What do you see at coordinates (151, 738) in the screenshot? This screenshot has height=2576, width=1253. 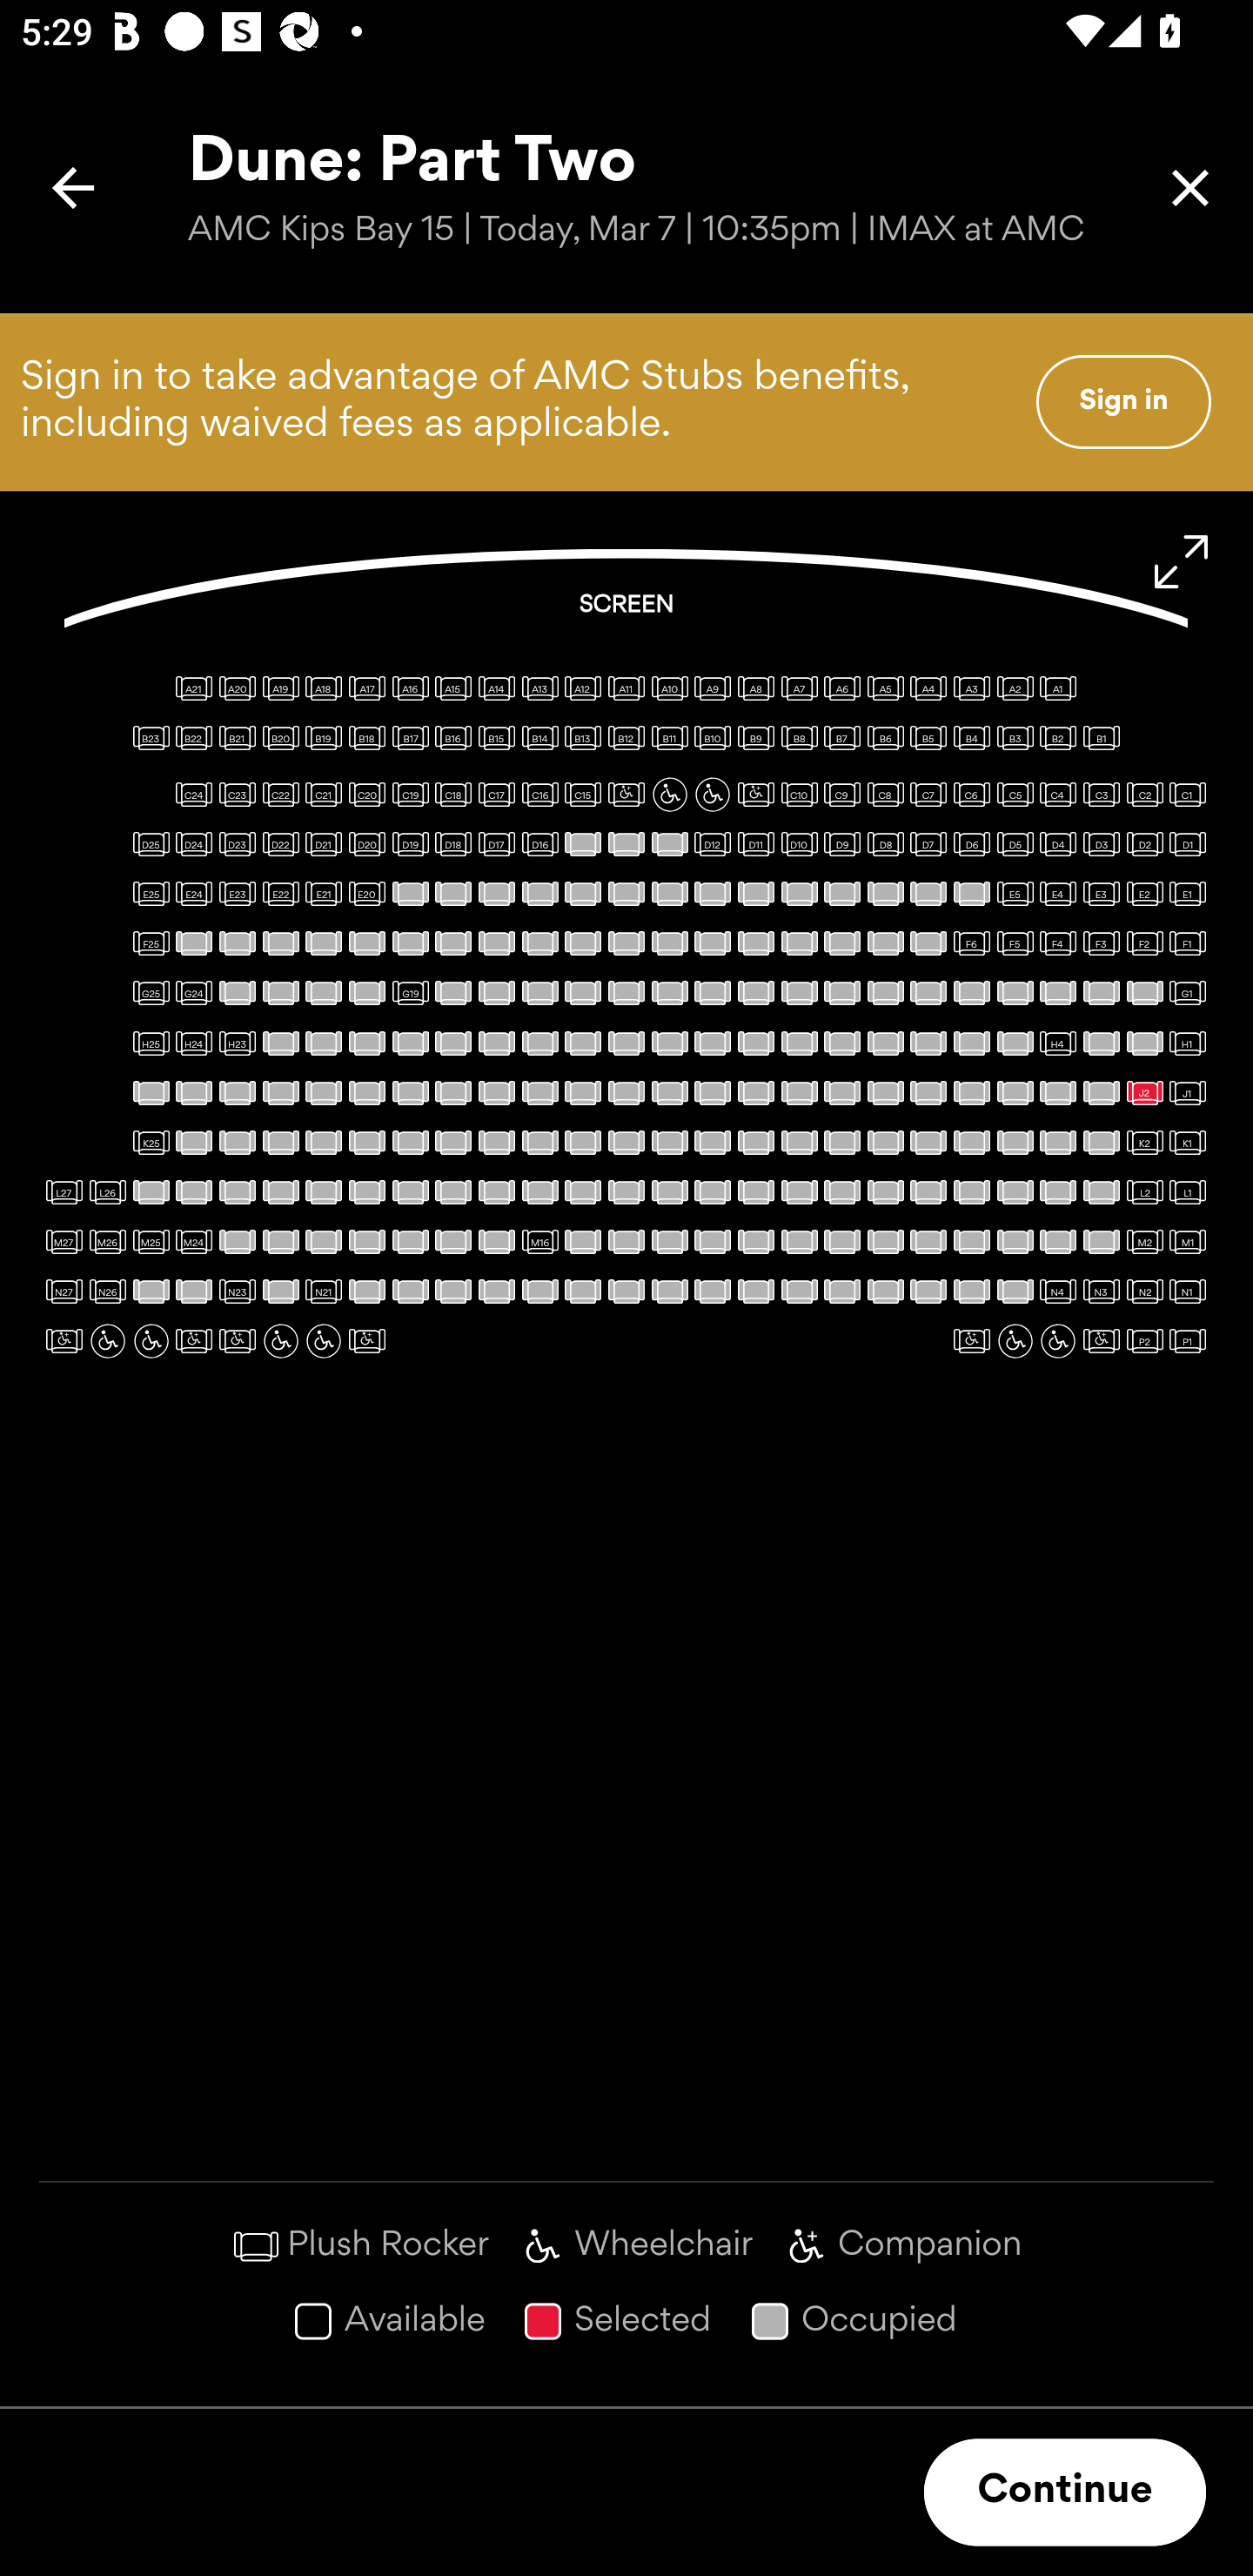 I see `B23, Regular seat, available` at bounding box center [151, 738].